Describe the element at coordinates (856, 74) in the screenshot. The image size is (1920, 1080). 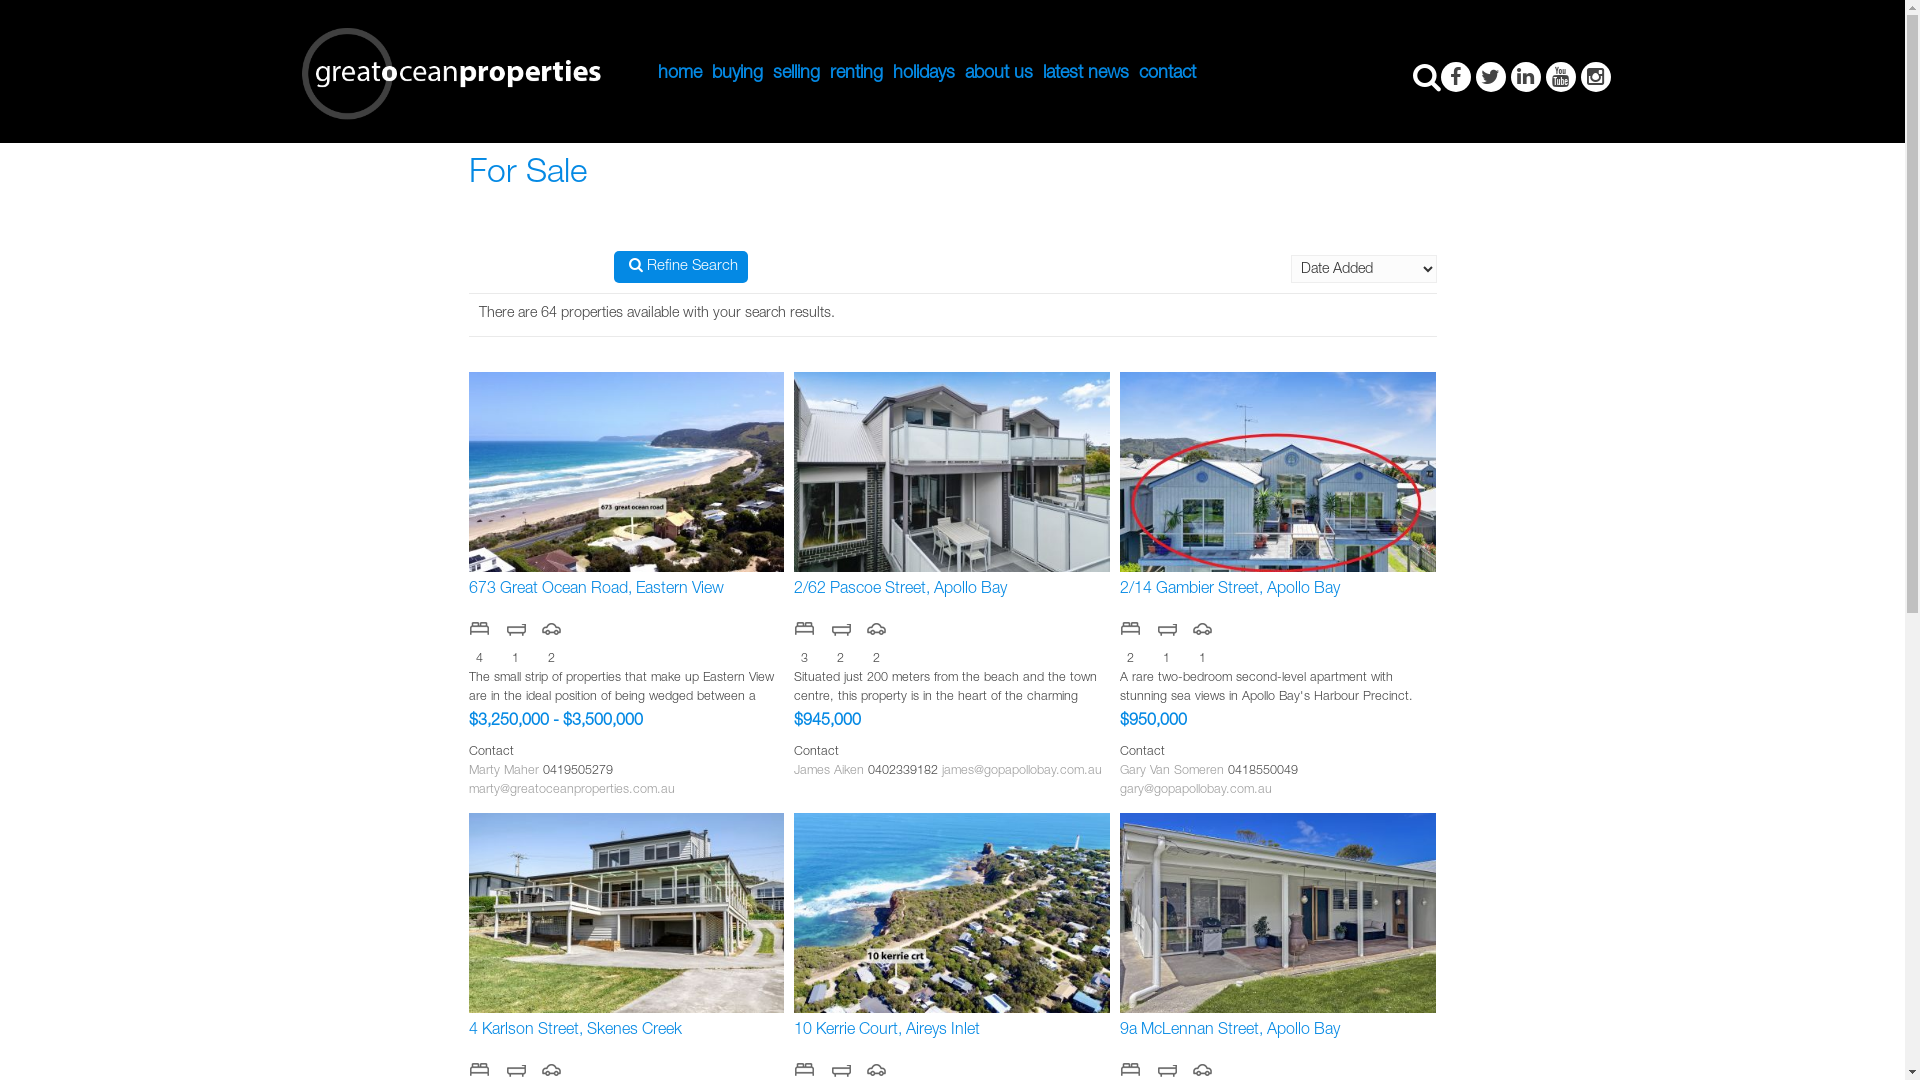
I see `renting` at that location.